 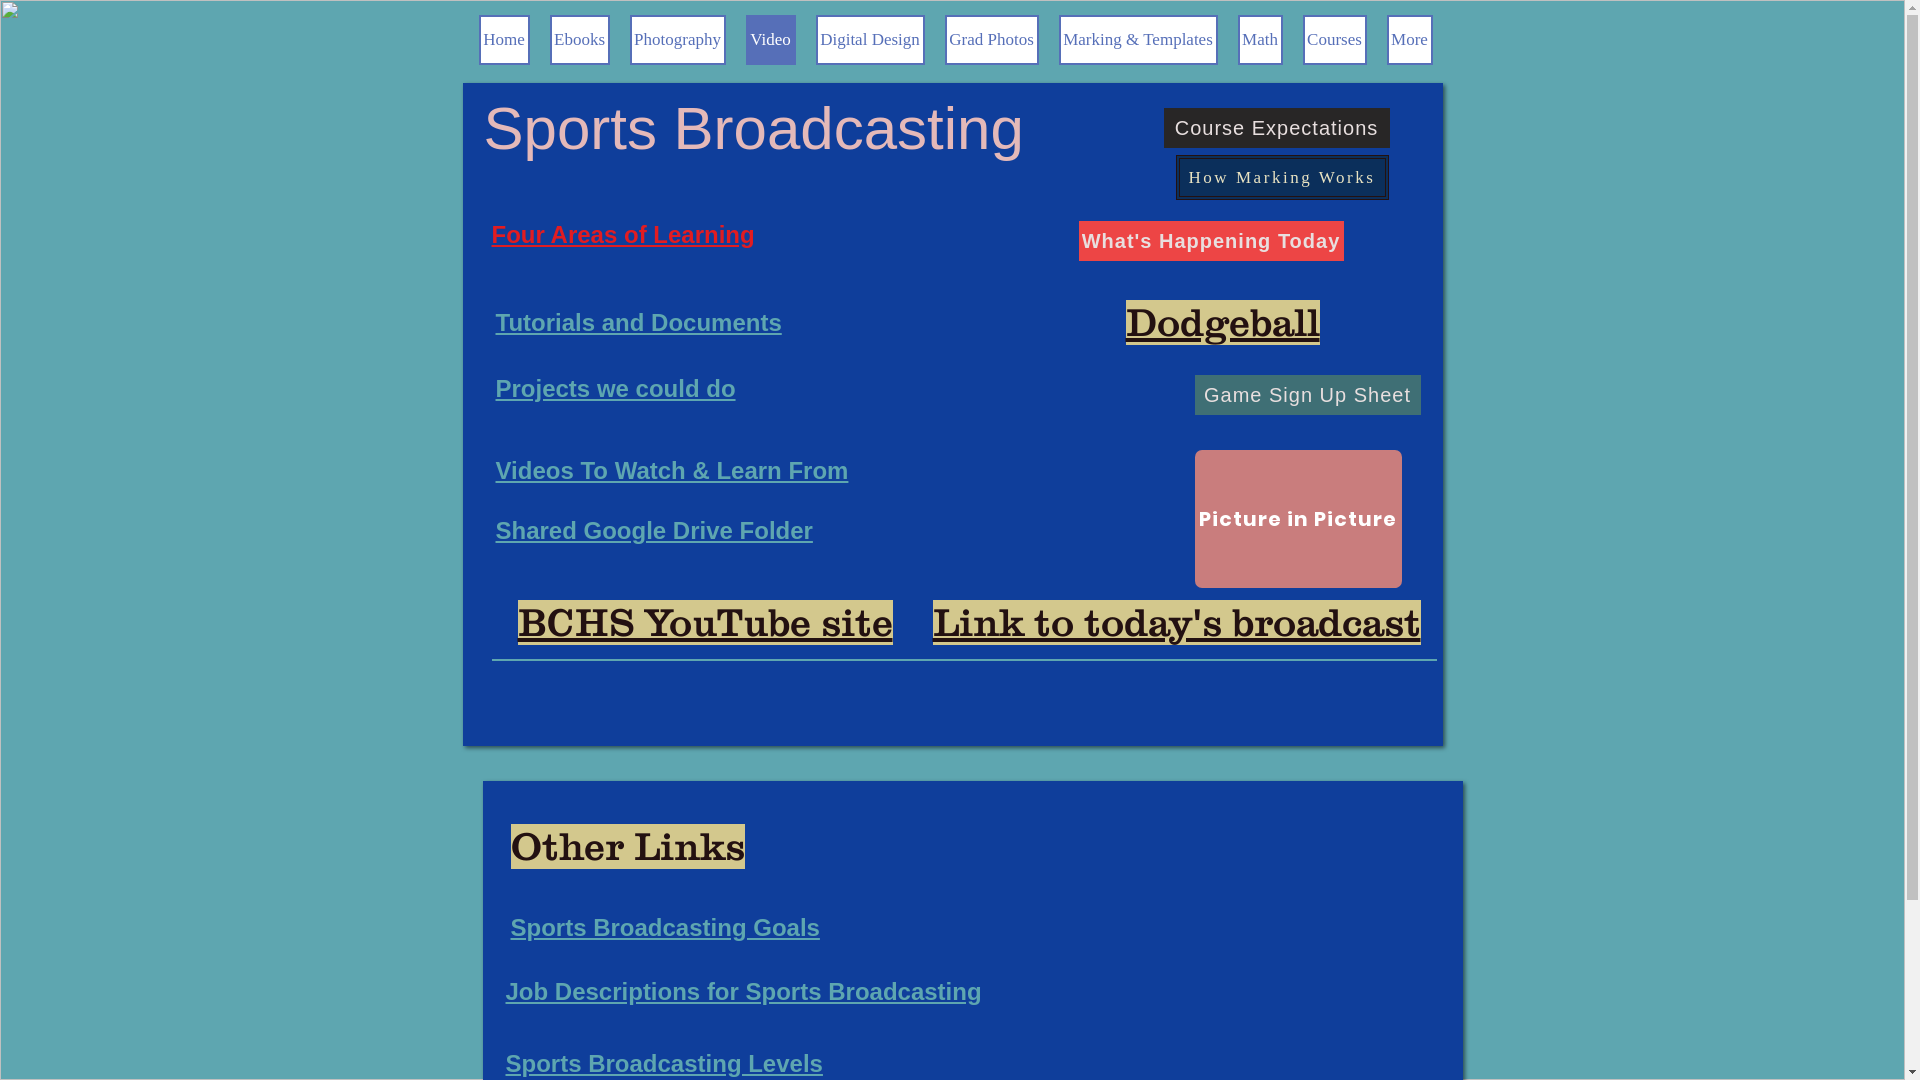 I want to click on Game Sign Up Sheet, so click(x=1307, y=395).